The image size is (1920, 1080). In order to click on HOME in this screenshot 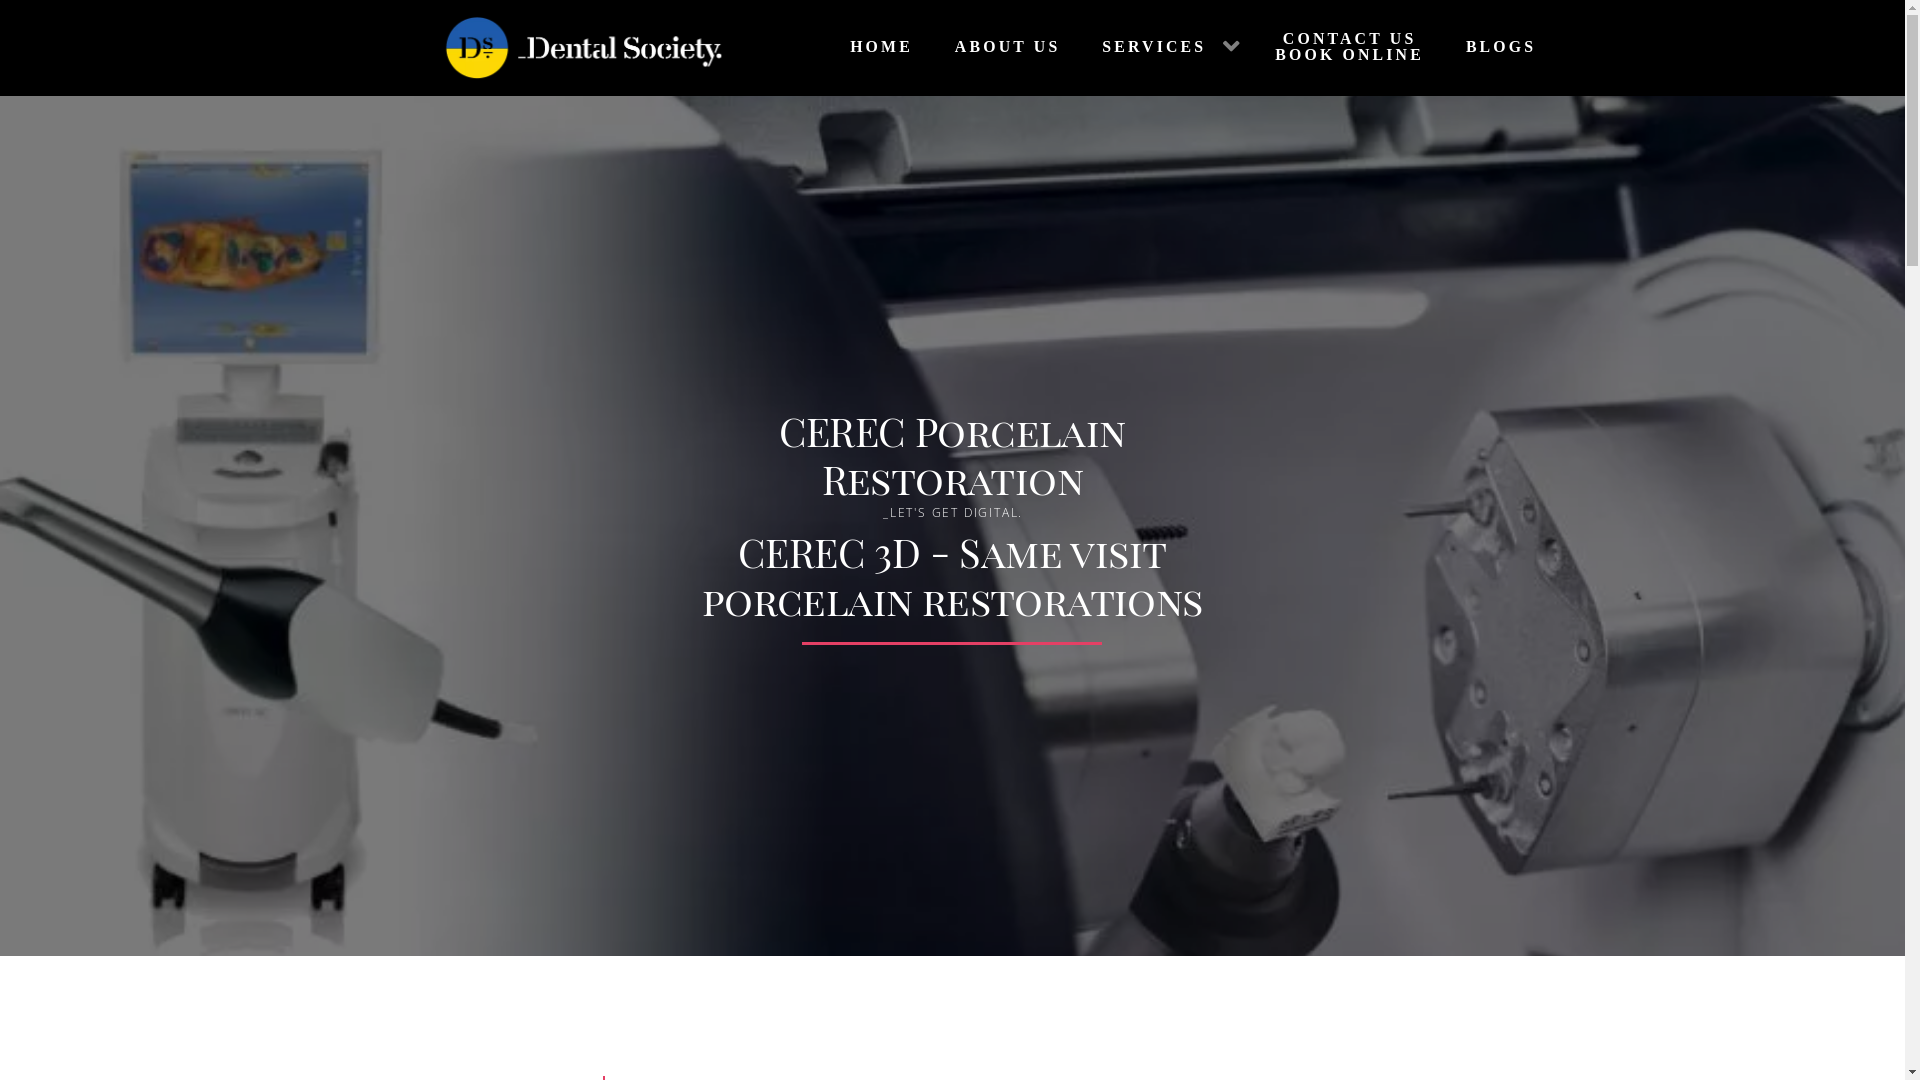, I will do `click(876, 48)`.